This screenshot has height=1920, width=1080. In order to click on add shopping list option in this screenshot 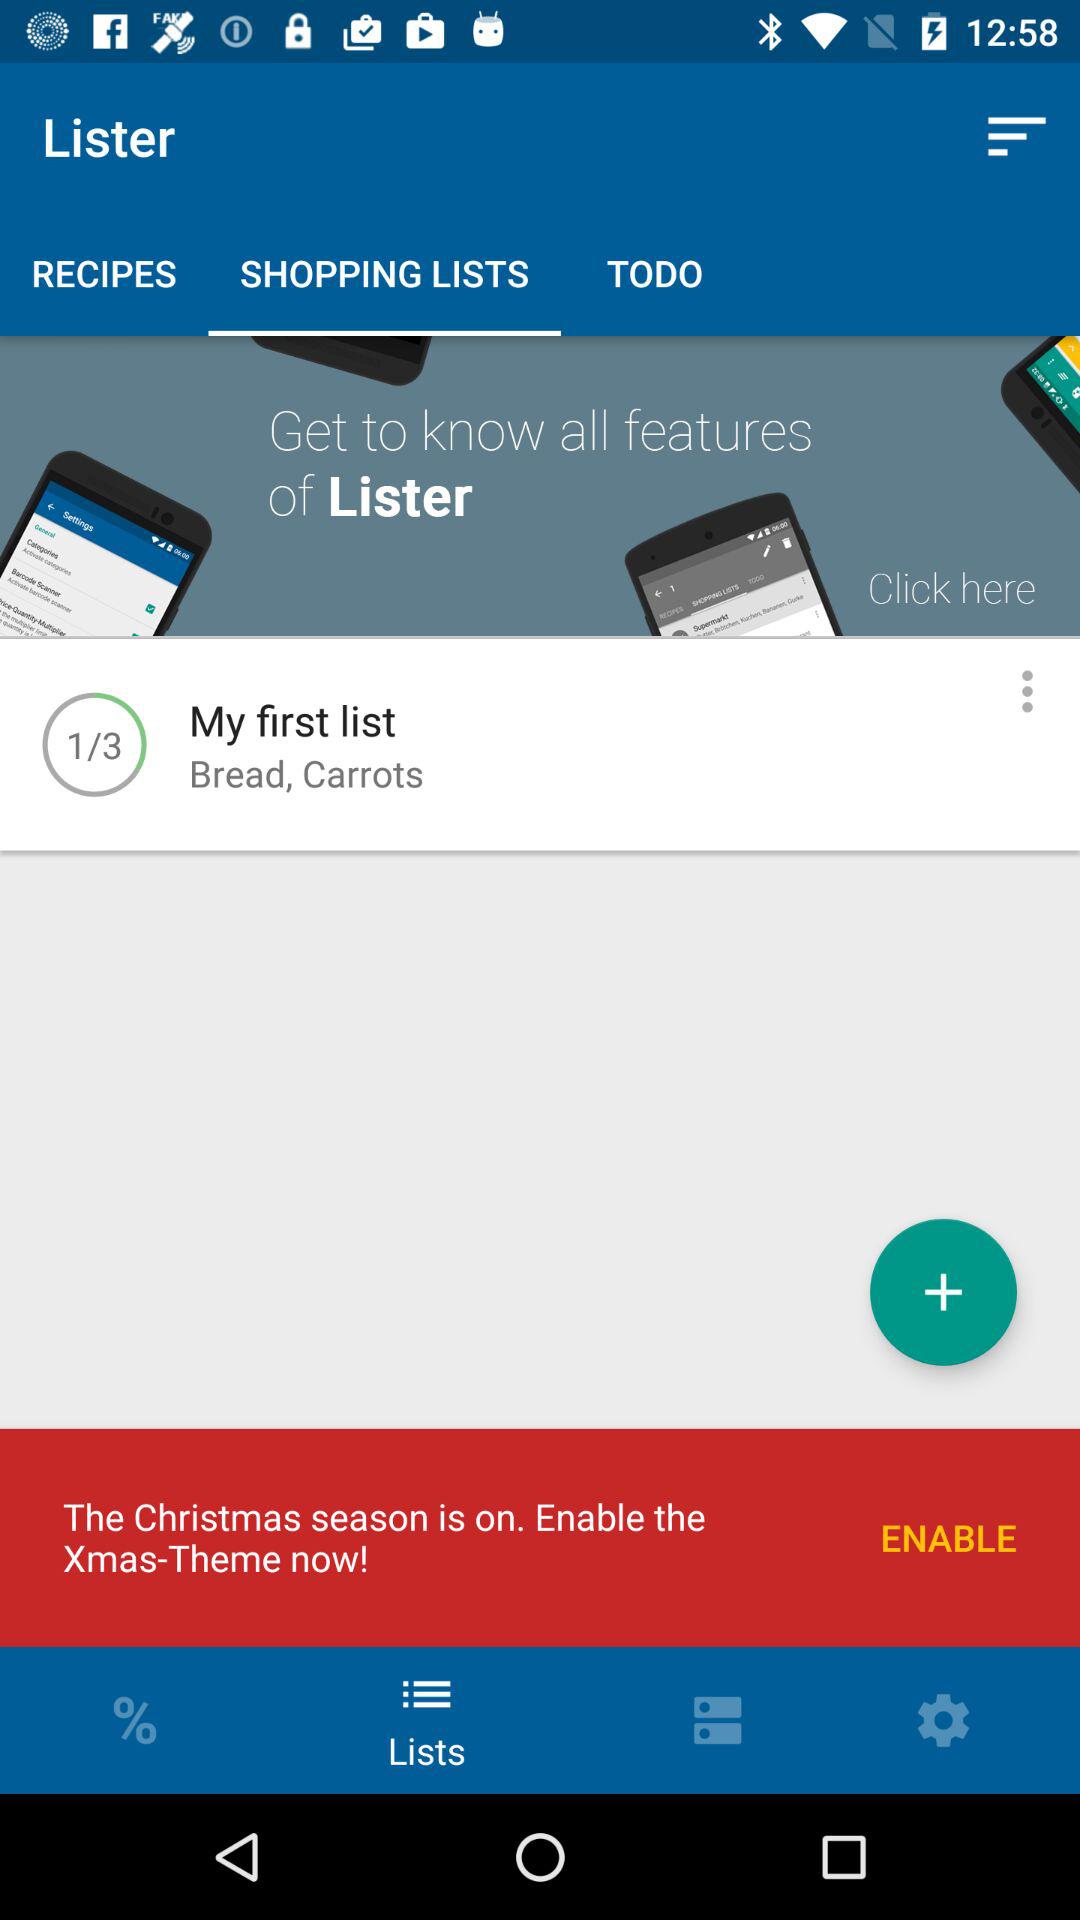, I will do `click(944, 1292)`.